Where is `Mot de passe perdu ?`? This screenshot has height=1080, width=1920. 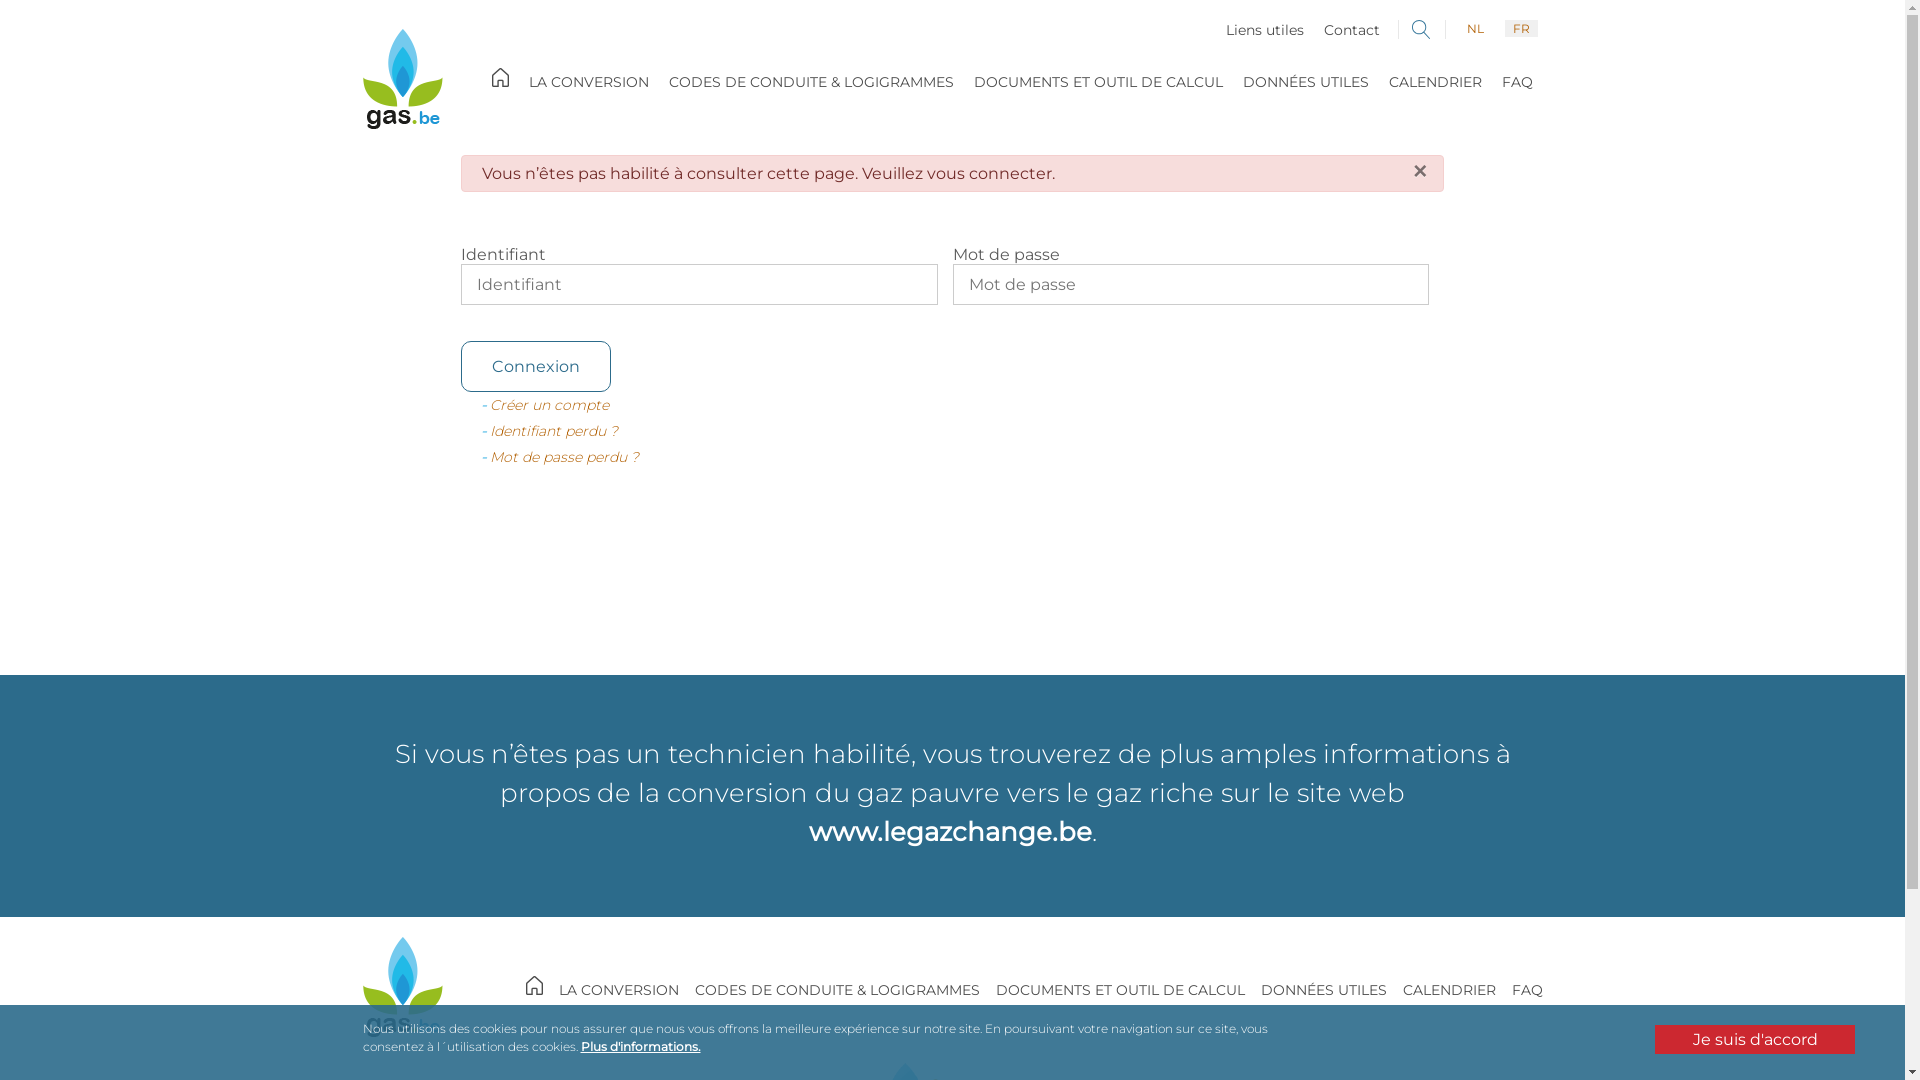 Mot de passe perdu ? is located at coordinates (564, 457).